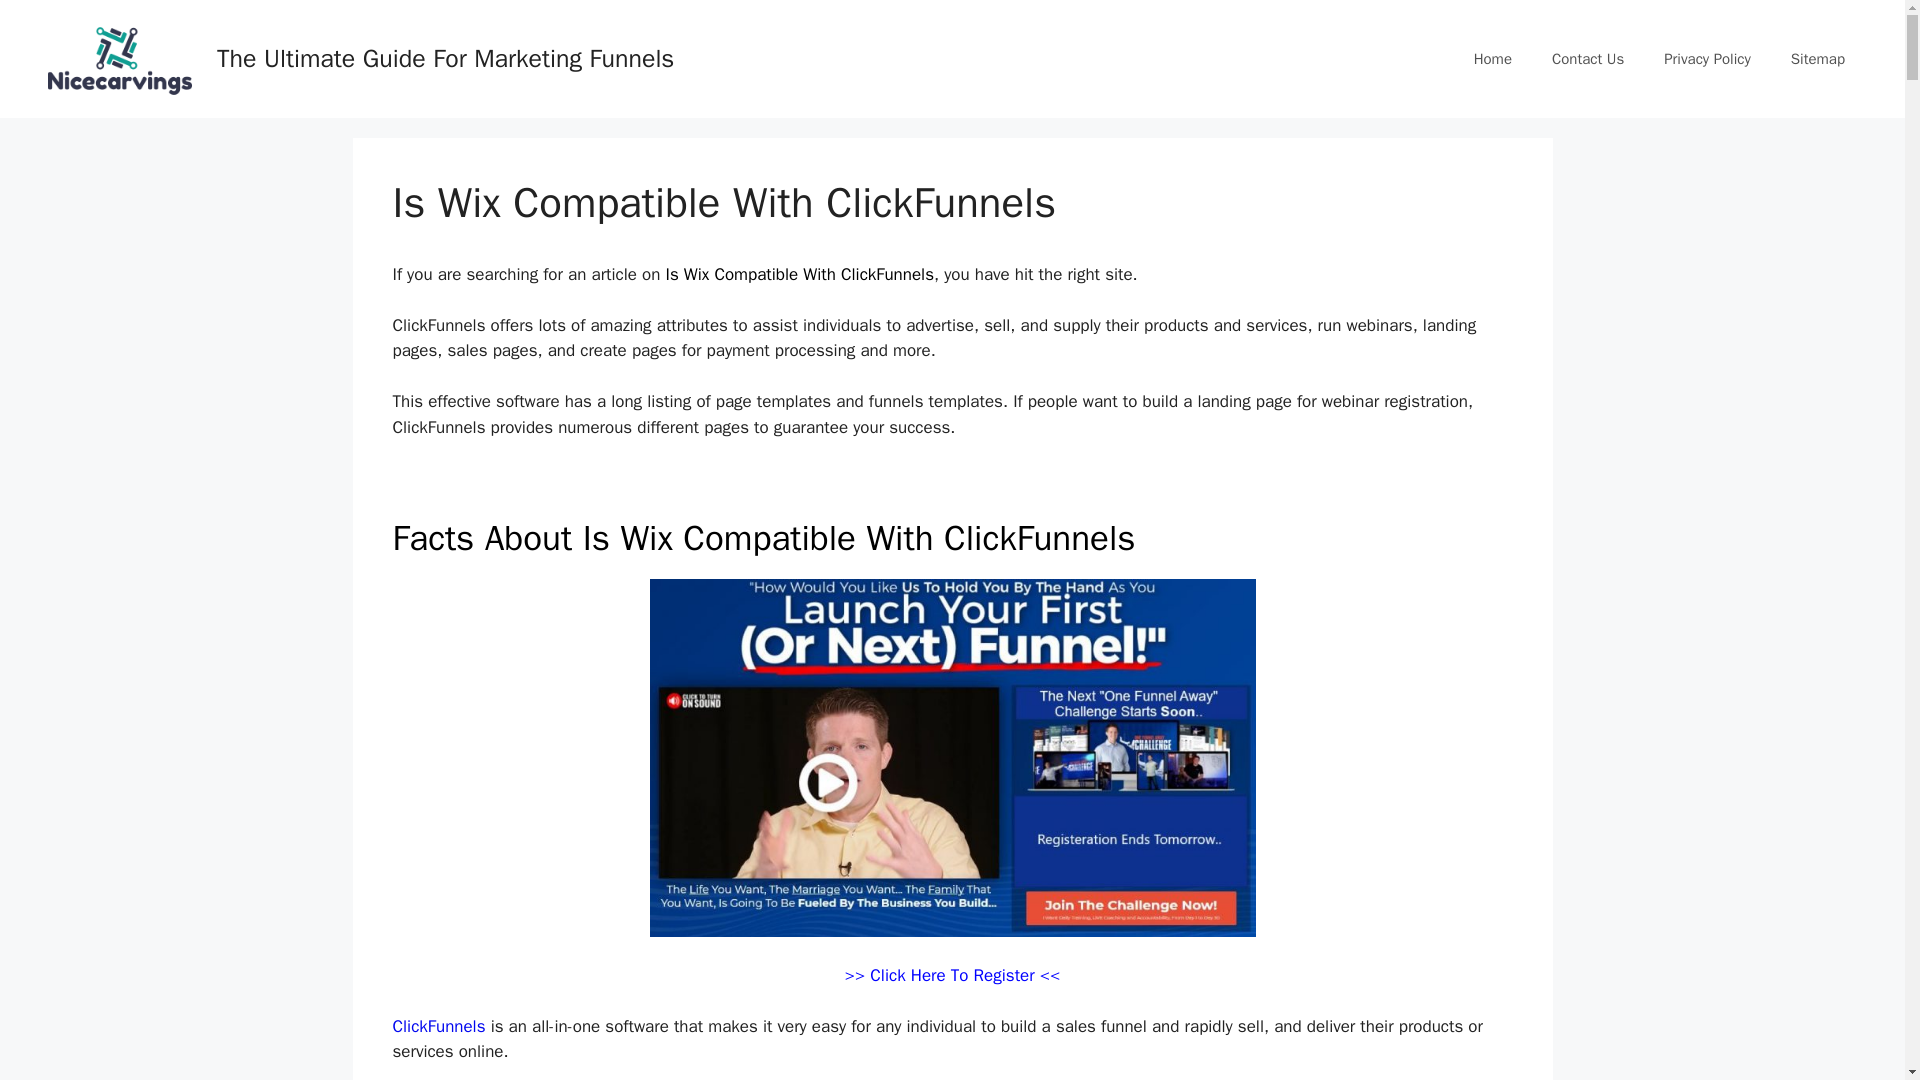  Describe the element at coordinates (1706, 58) in the screenshot. I see `Privacy Policy` at that location.